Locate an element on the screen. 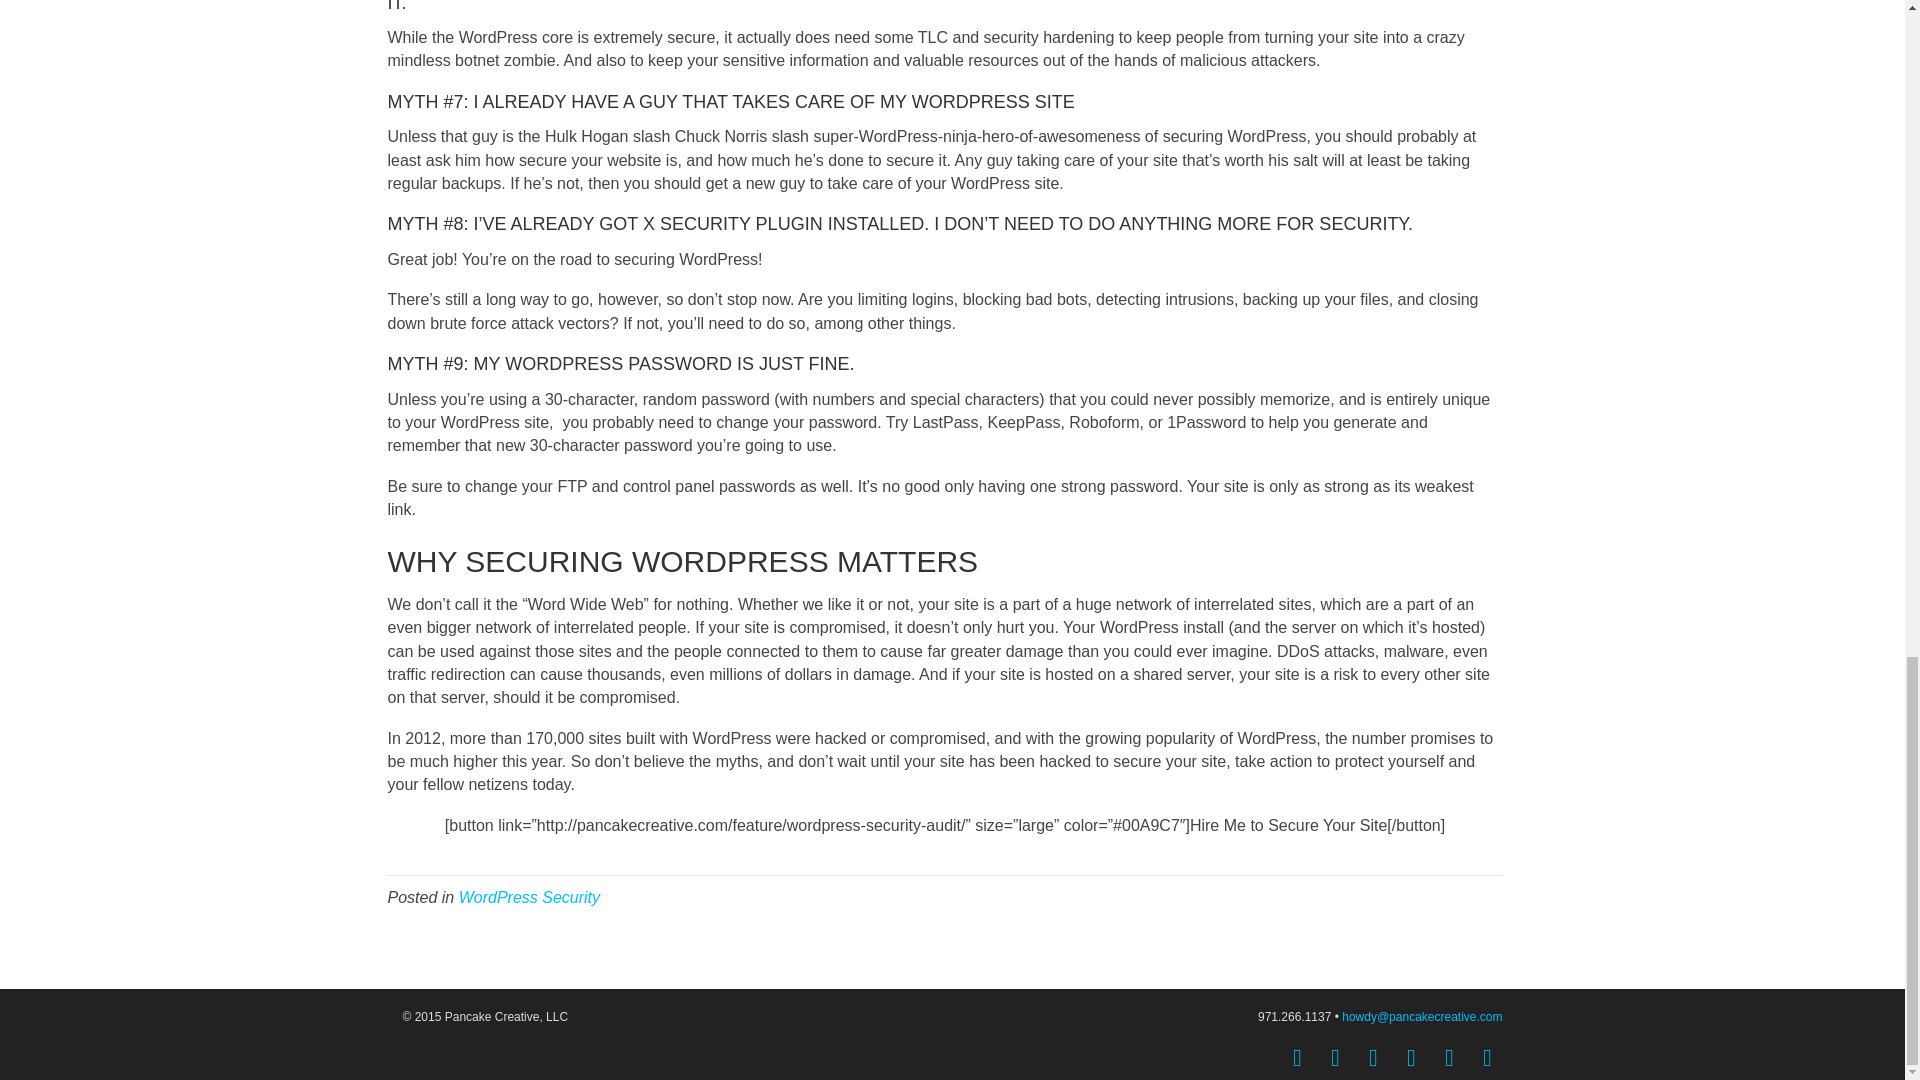  Youtube is located at coordinates (1410, 1058).